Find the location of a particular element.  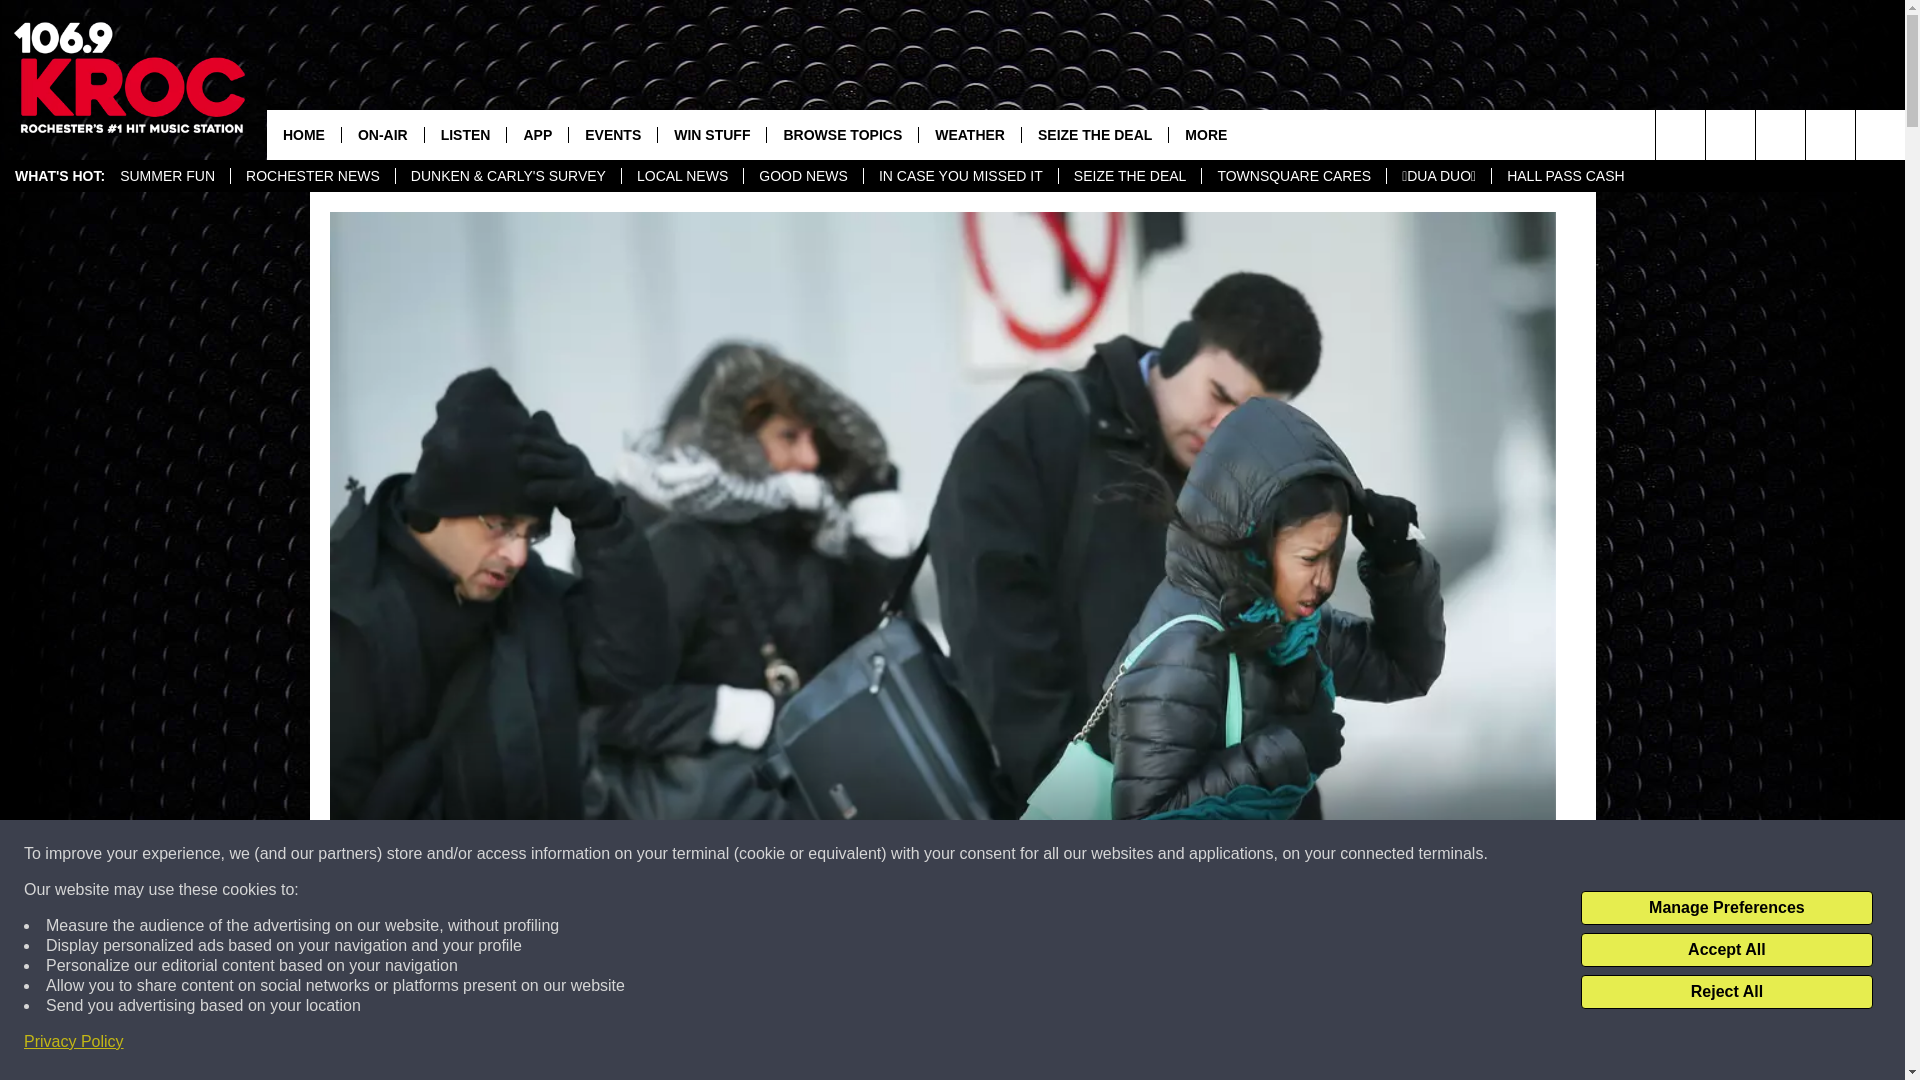

Manage Preferences is located at coordinates (1726, 908).